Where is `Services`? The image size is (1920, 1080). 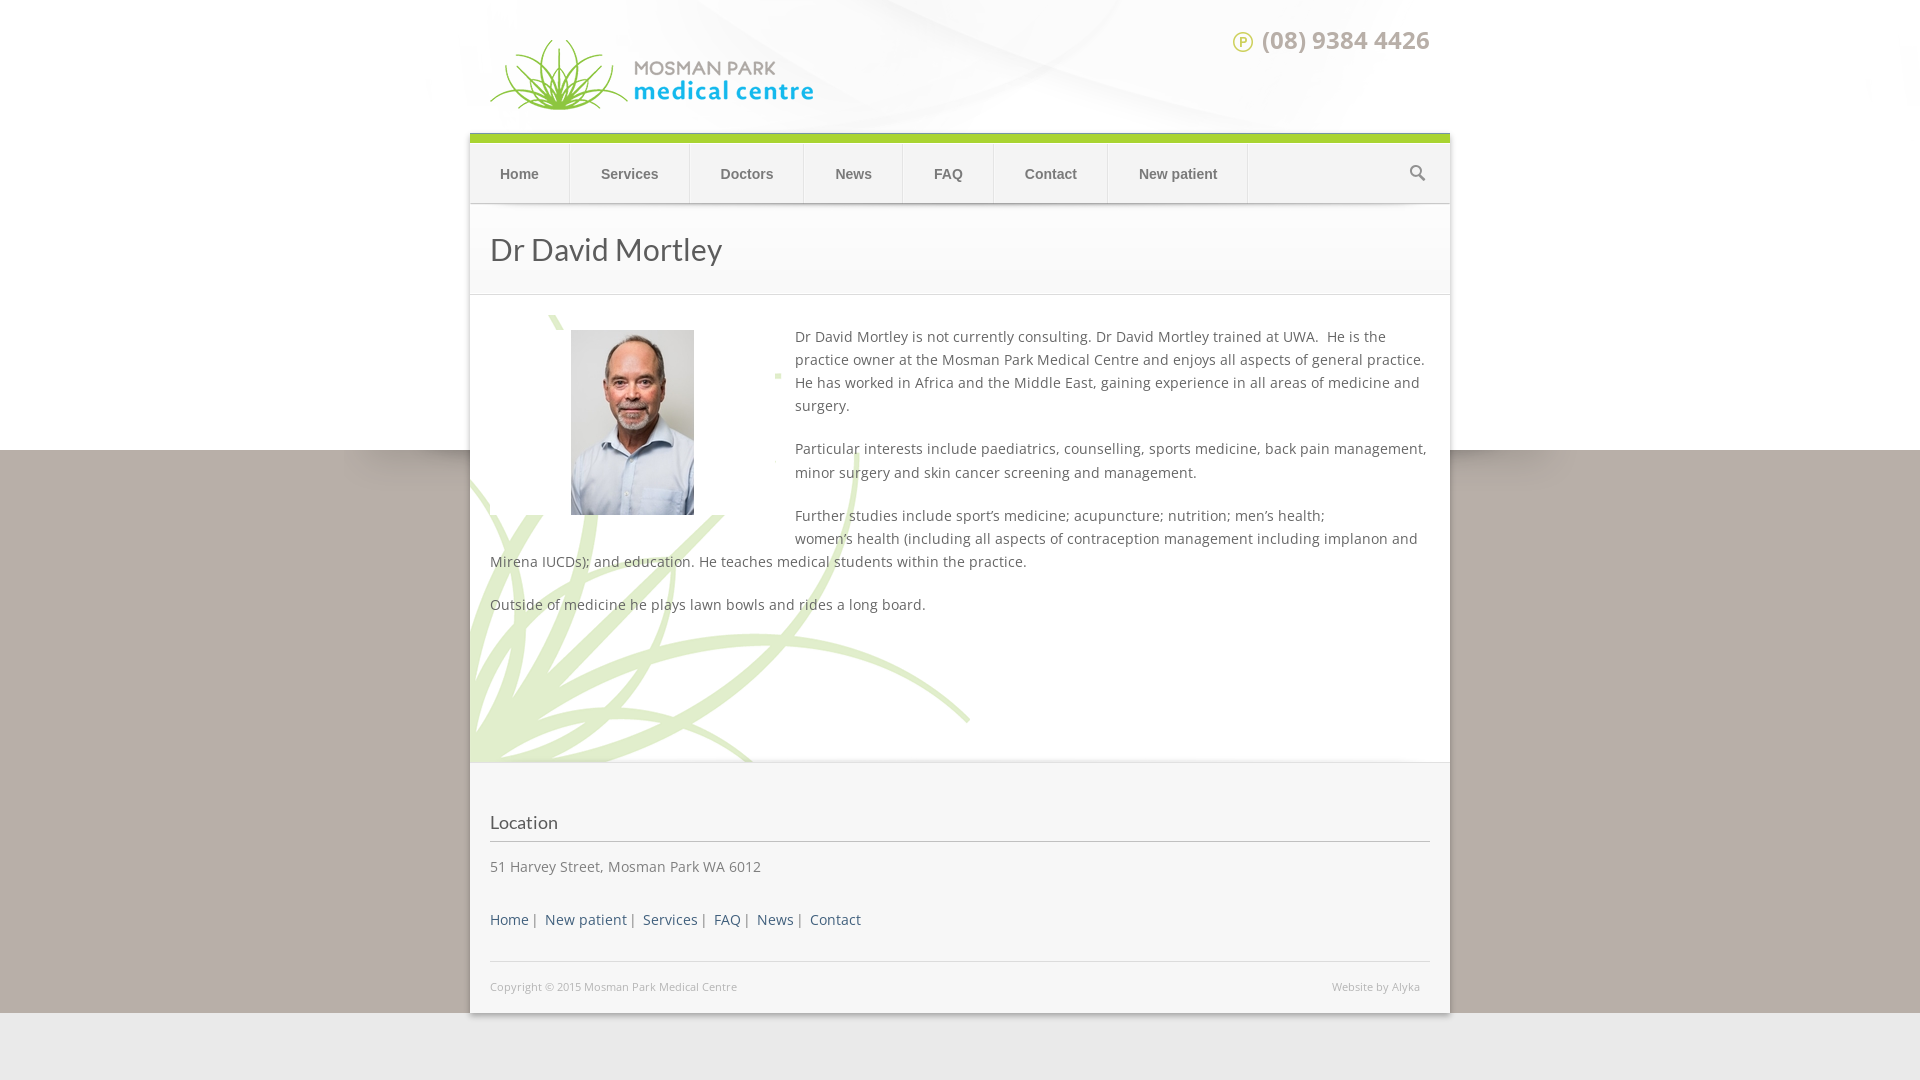 Services is located at coordinates (670, 920).